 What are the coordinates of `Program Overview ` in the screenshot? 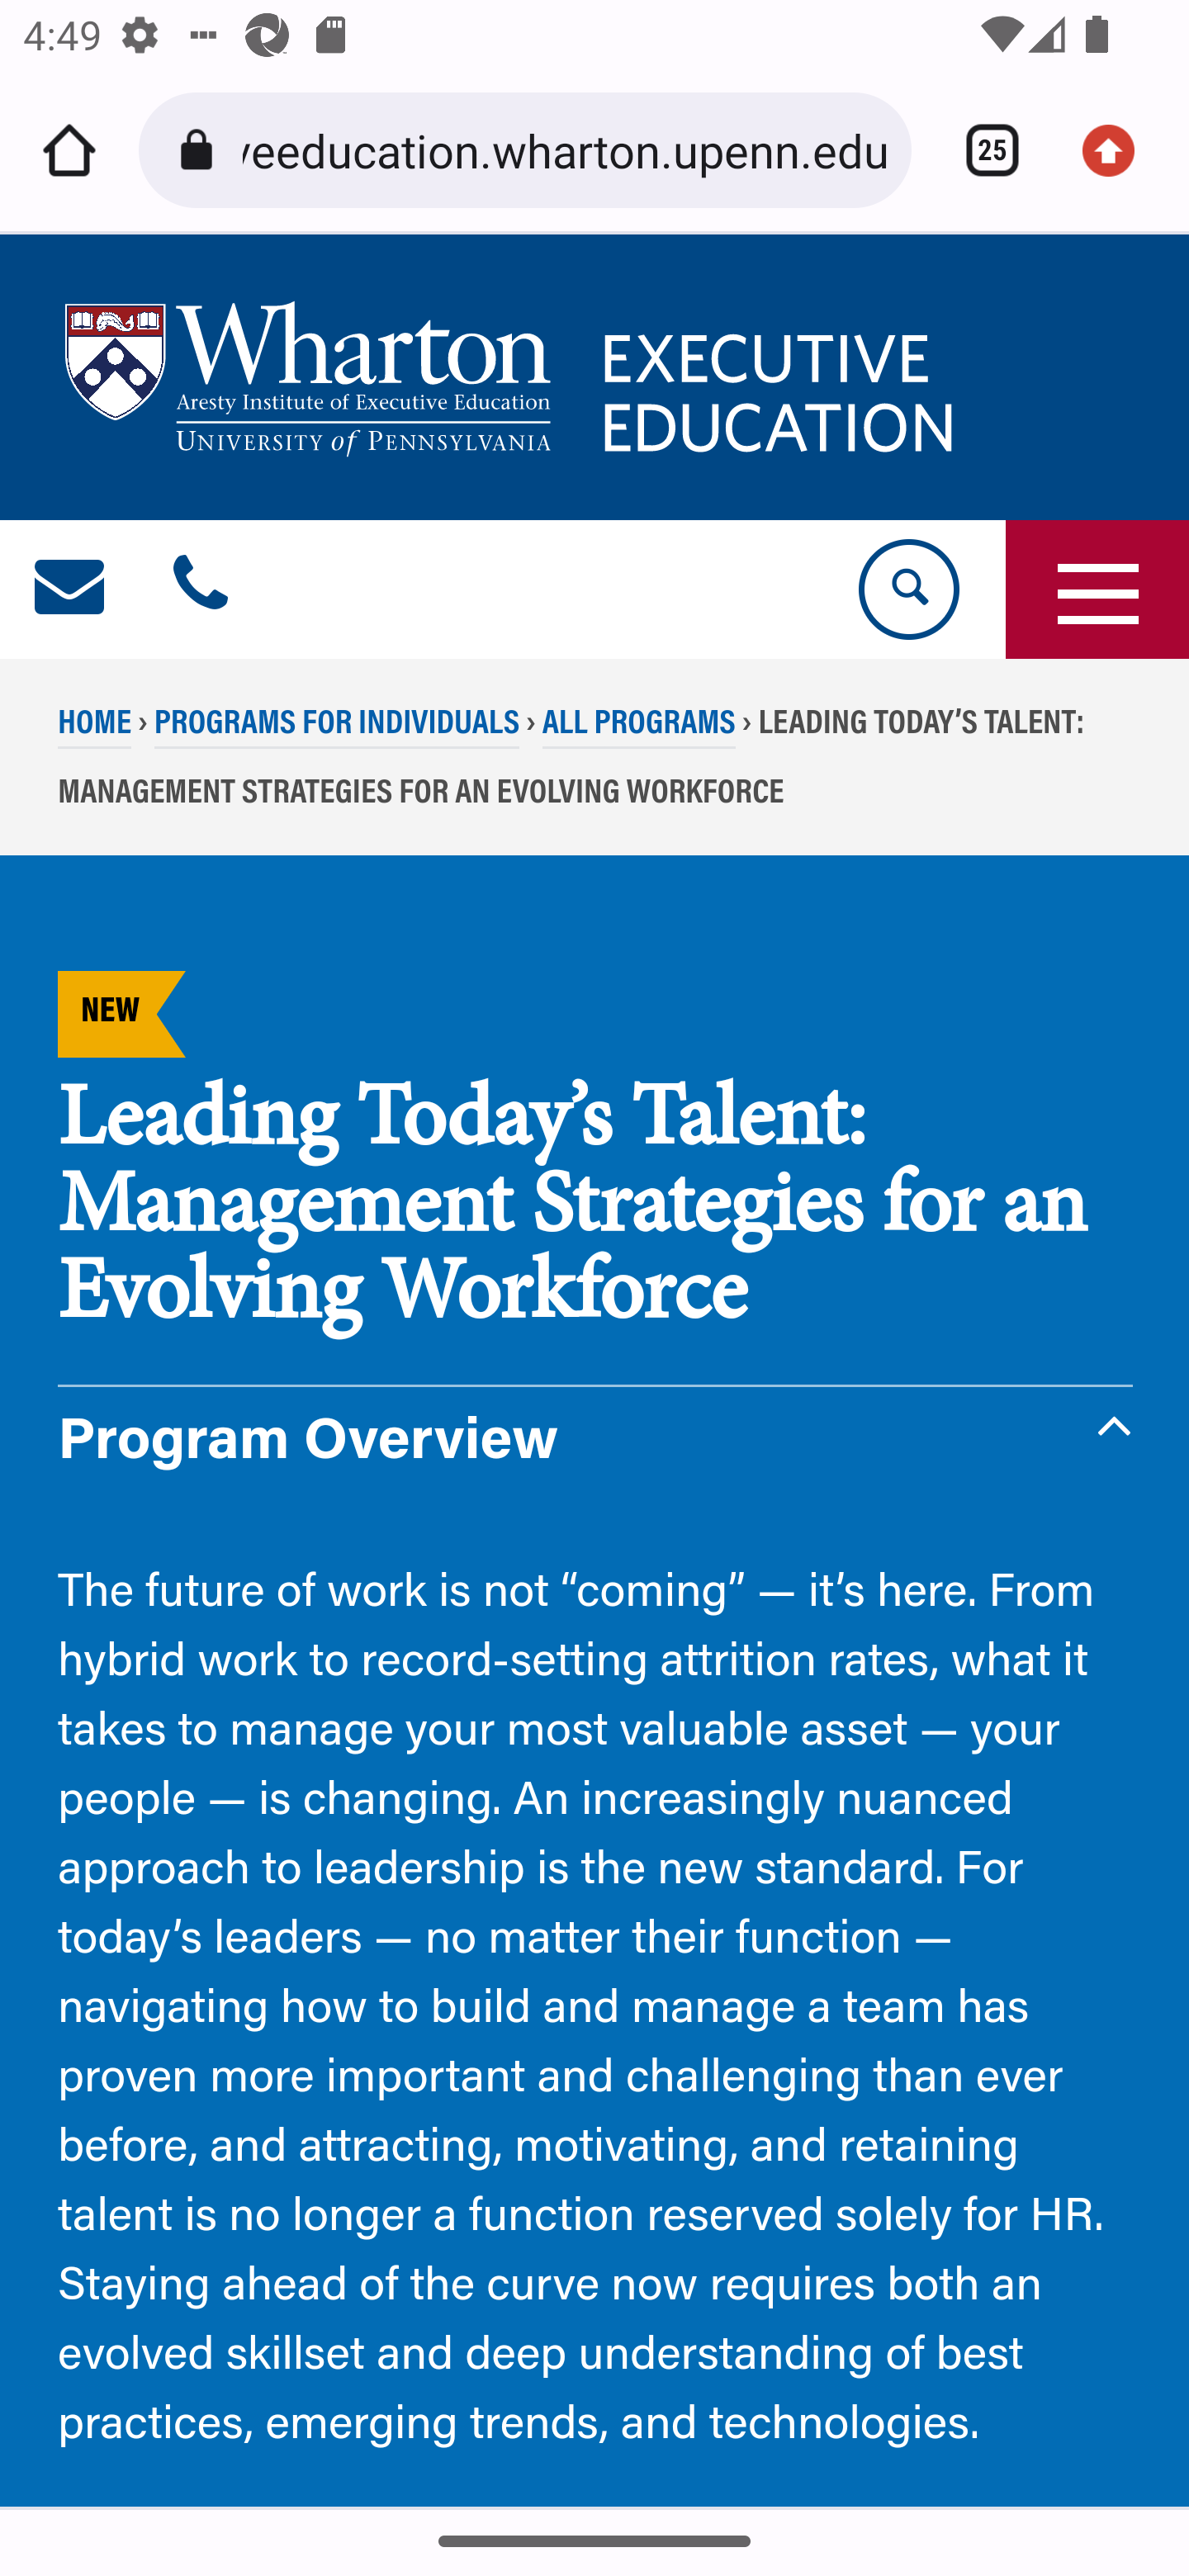 It's located at (596, 1445).